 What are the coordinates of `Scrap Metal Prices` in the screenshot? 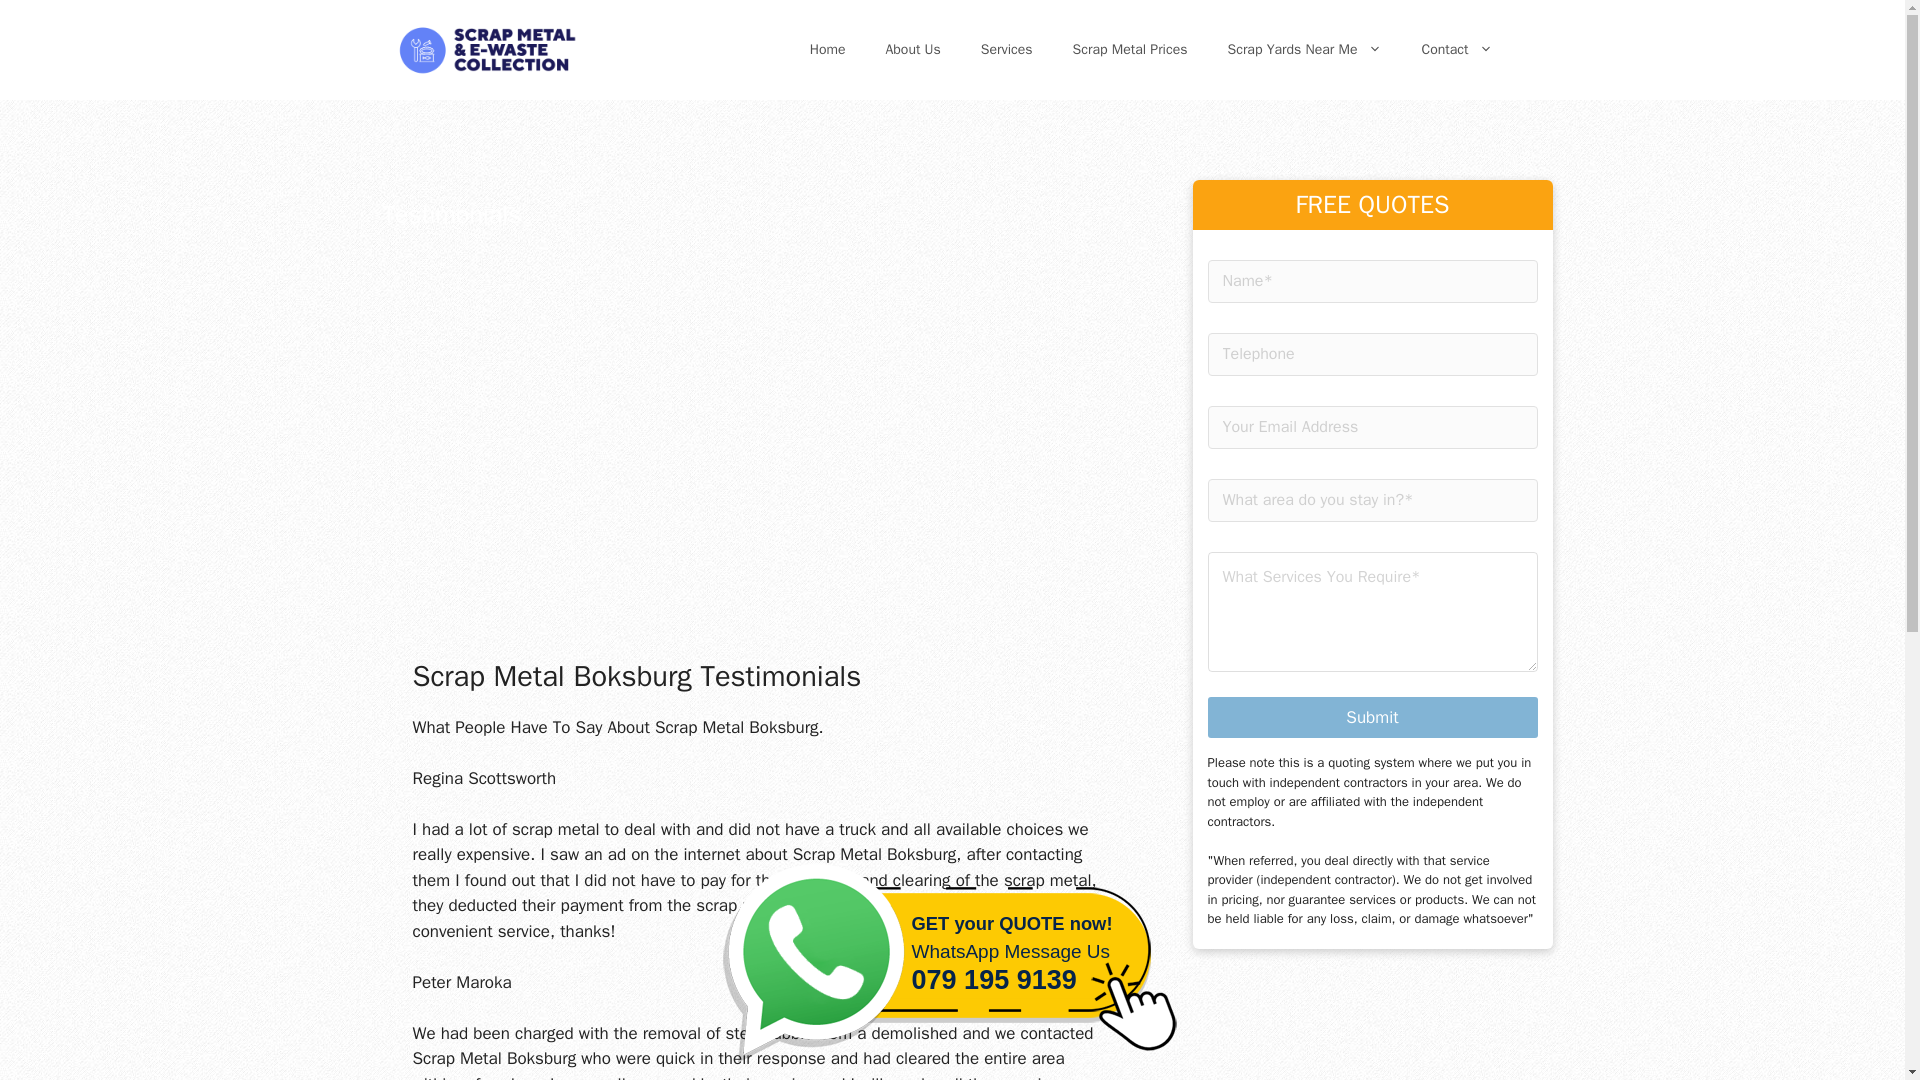 It's located at (952, 966).